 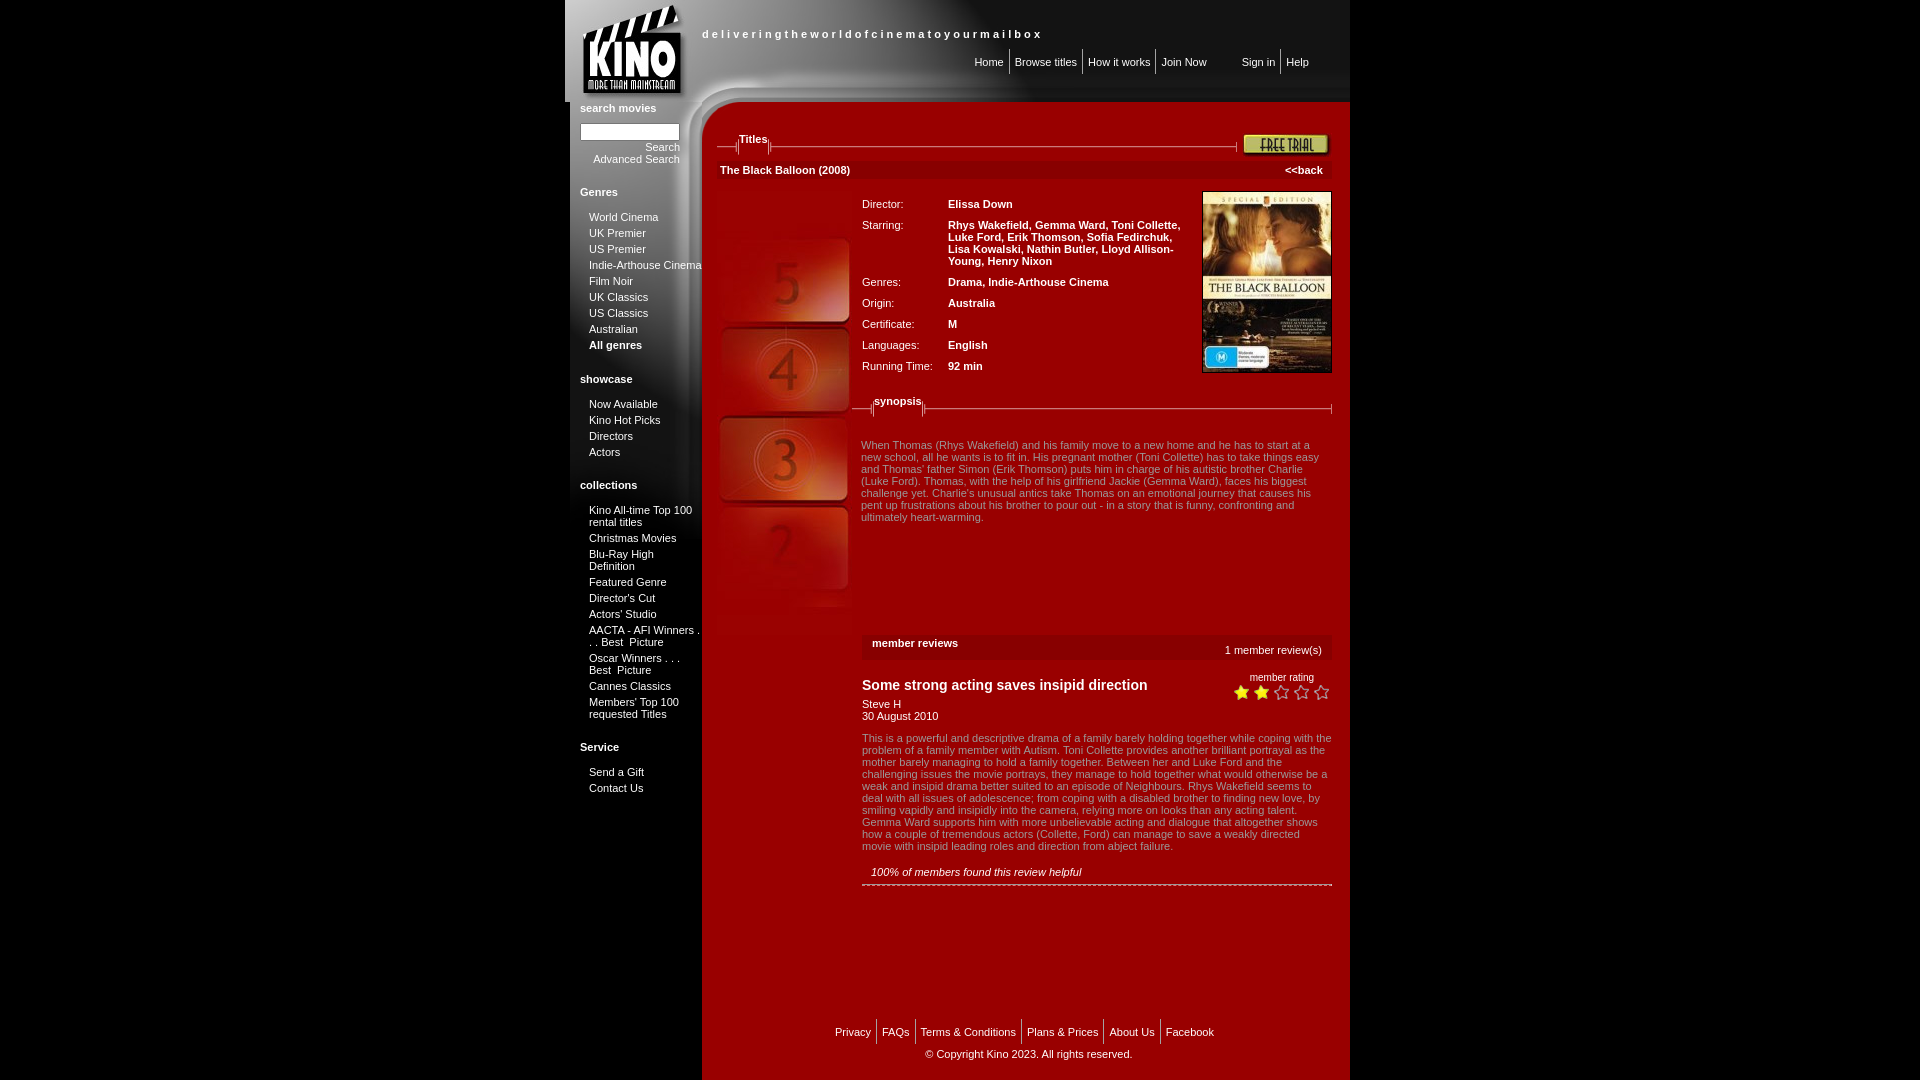 What do you see at coordinates (1298, 62) in the screenshot?
I see `Help` at bounding box center [1298, 62].